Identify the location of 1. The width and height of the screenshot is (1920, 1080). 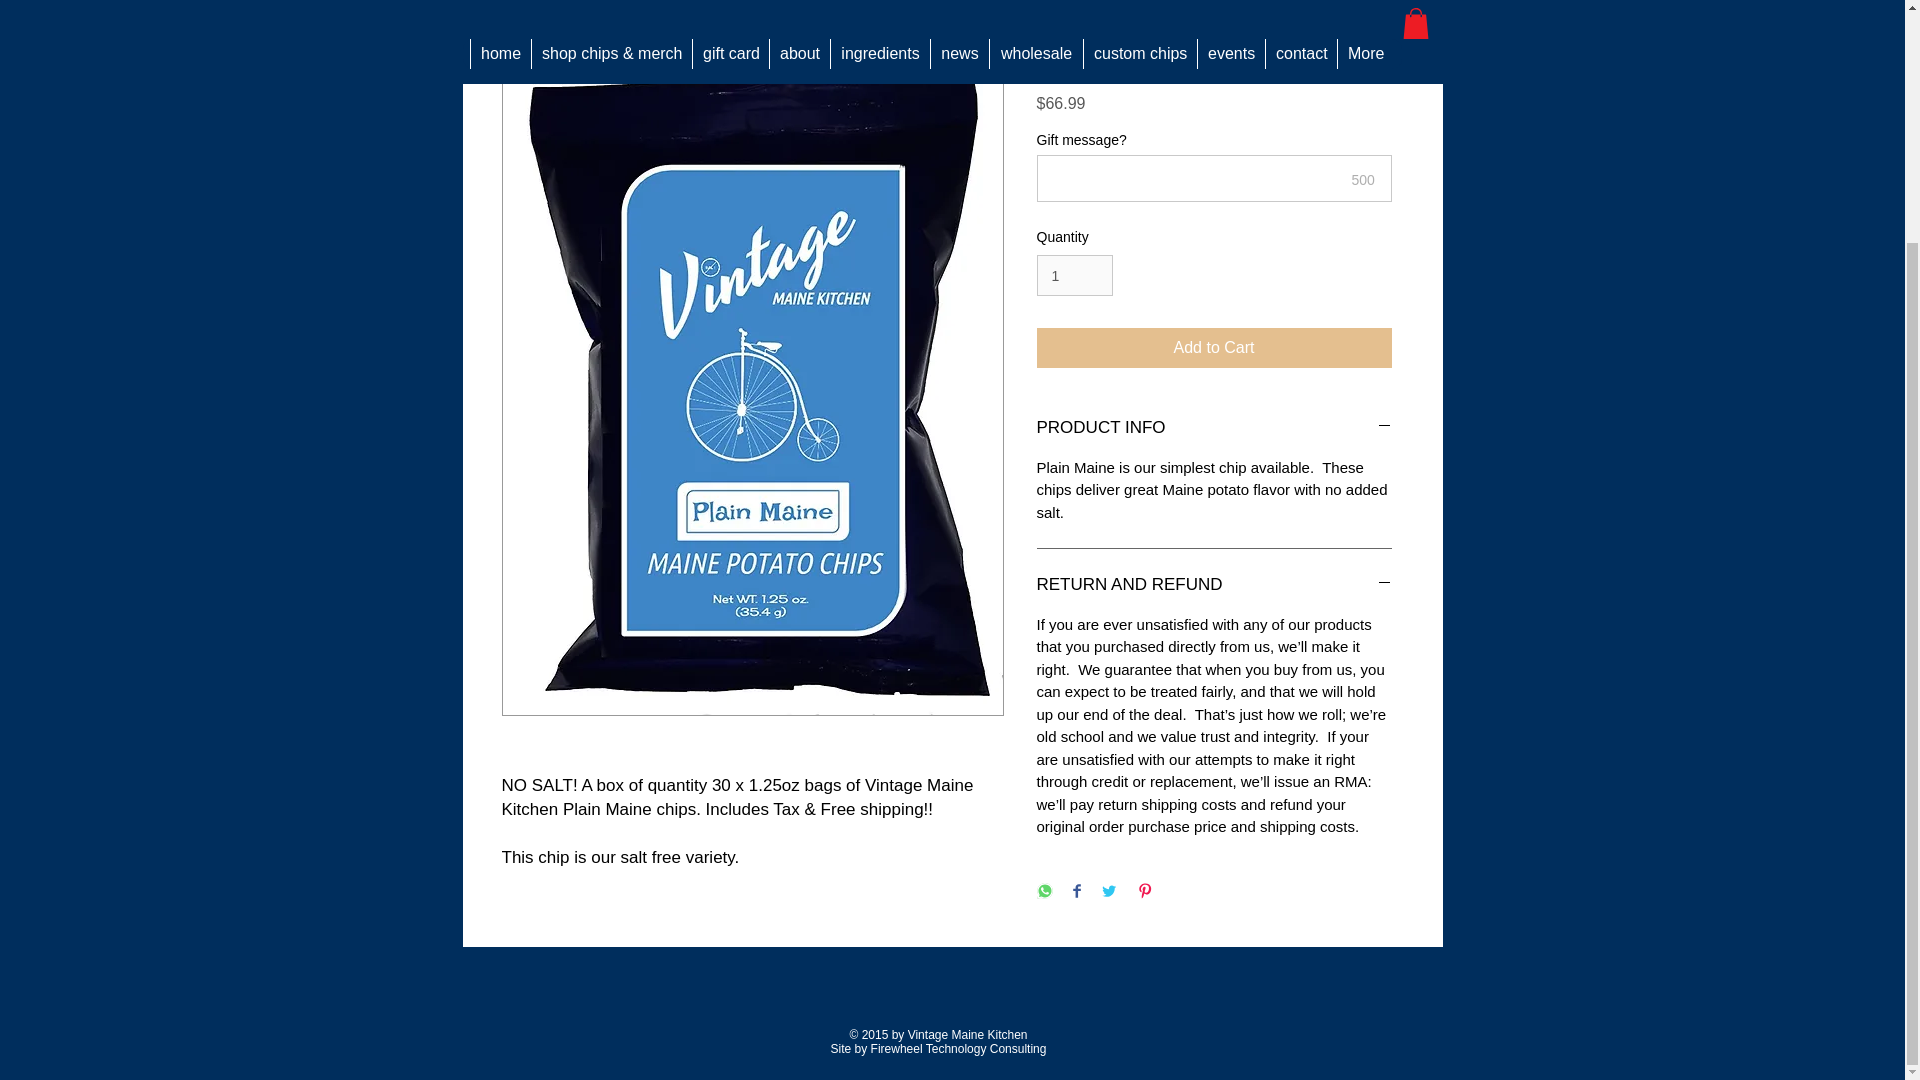
(1074, 274).